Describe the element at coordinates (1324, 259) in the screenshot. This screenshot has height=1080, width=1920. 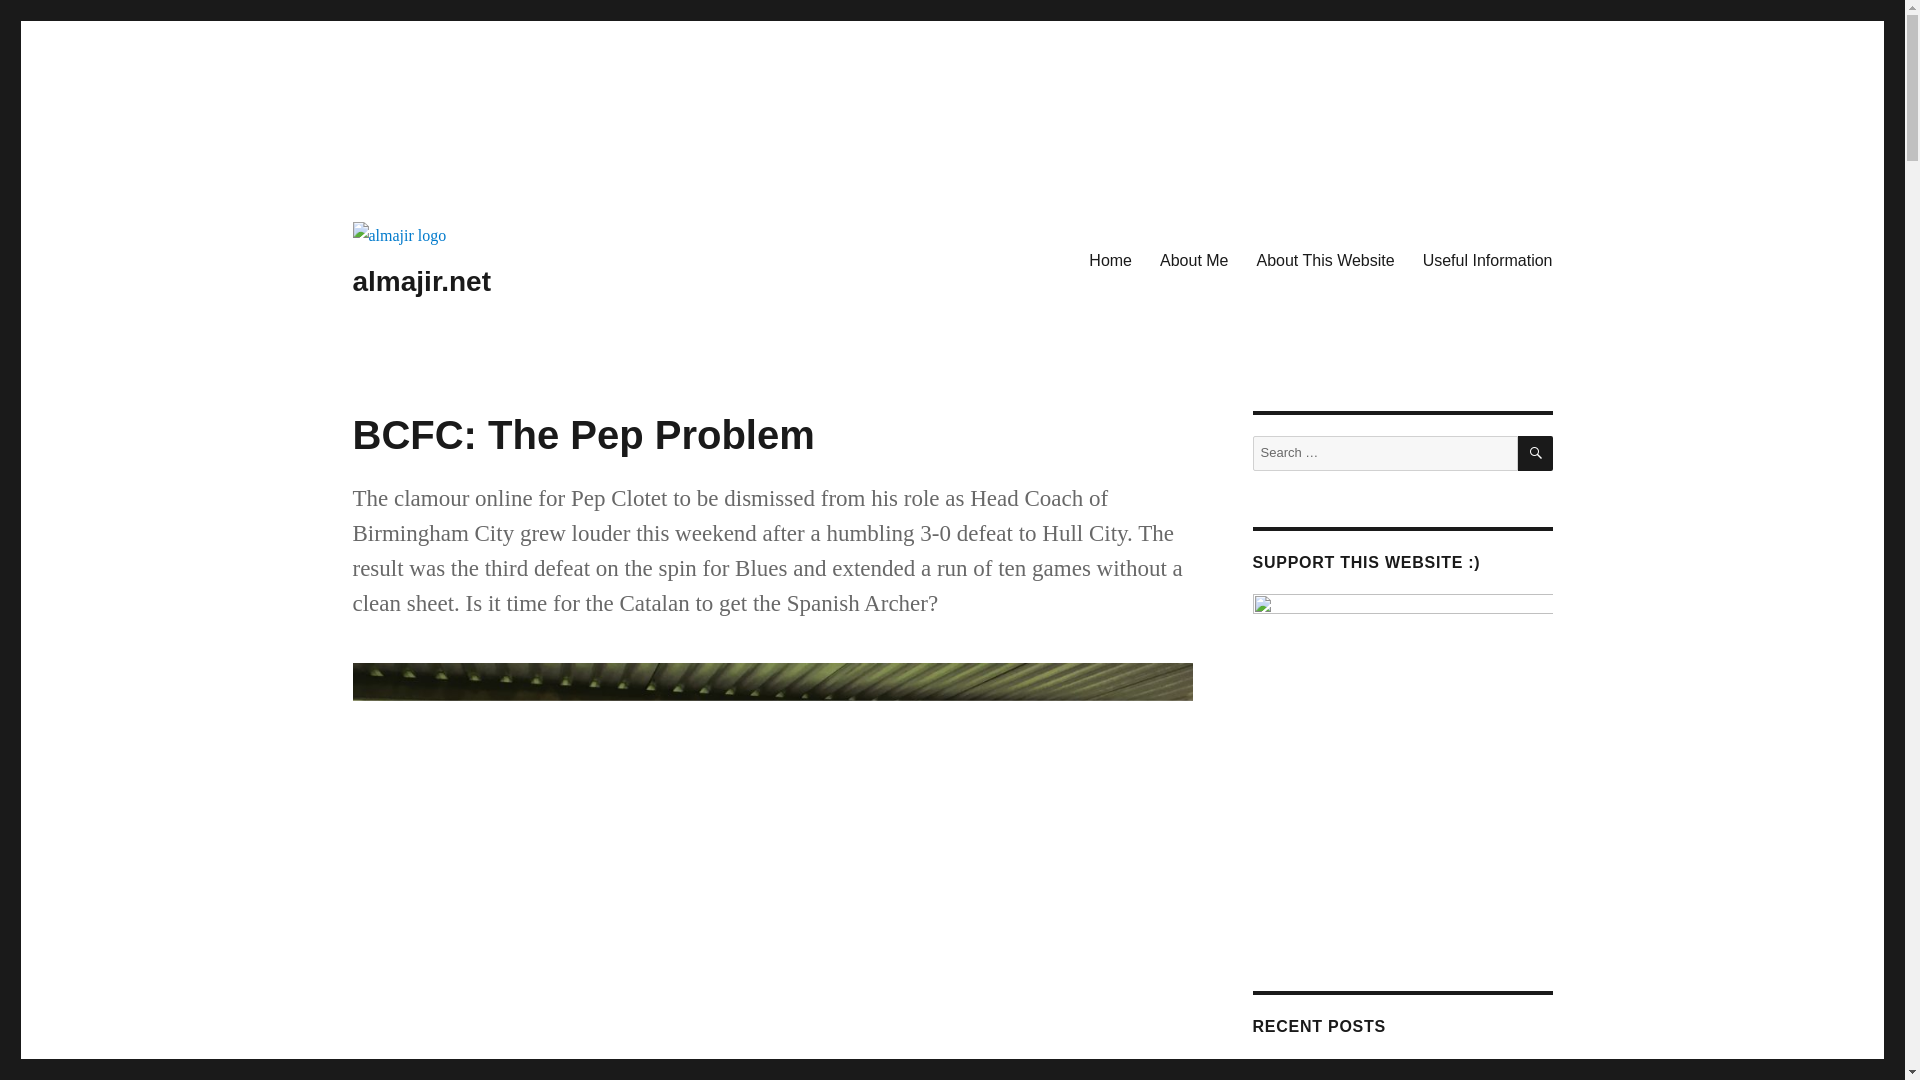
I see `About This Website` at that location.